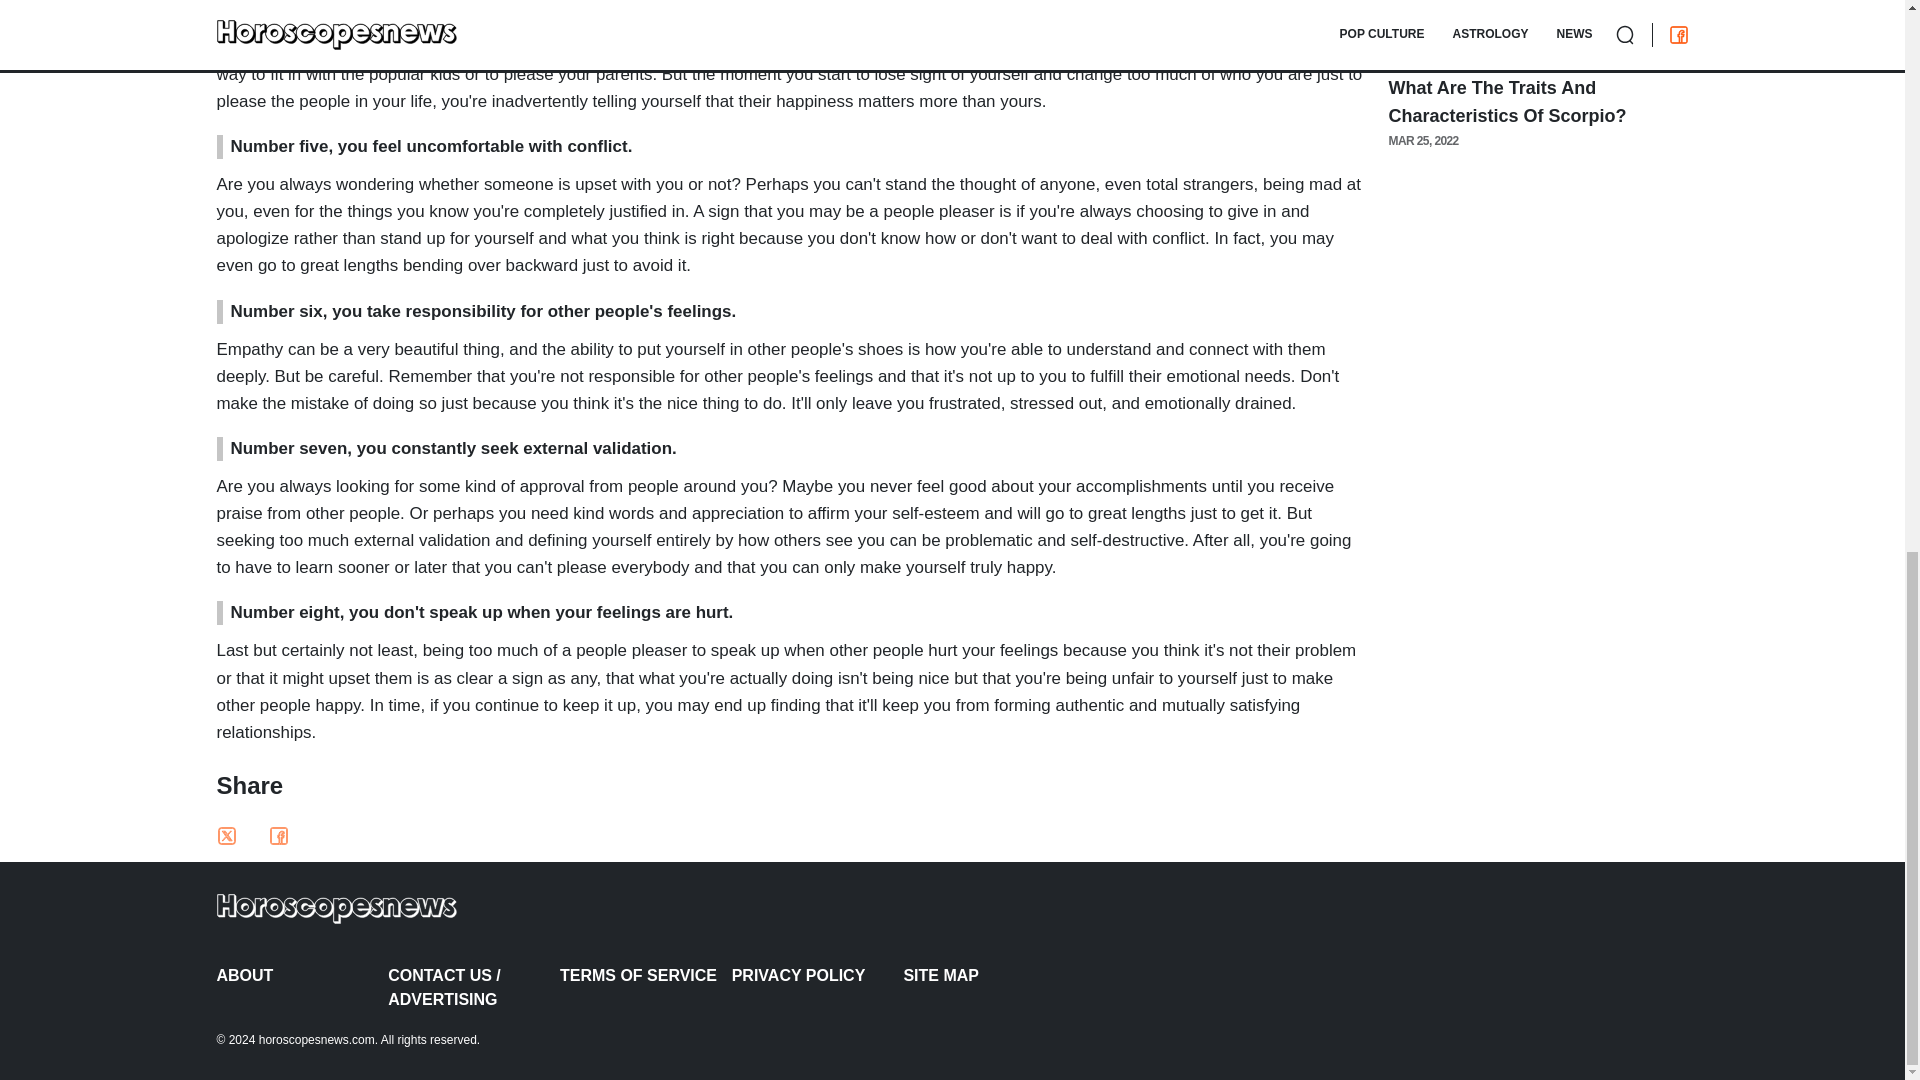 Image resolution: width=1920 pixels, height=1080 pixels. I want to click on What Are The Traits And Characteristics Of Scorpio?, so click(1507, 102).